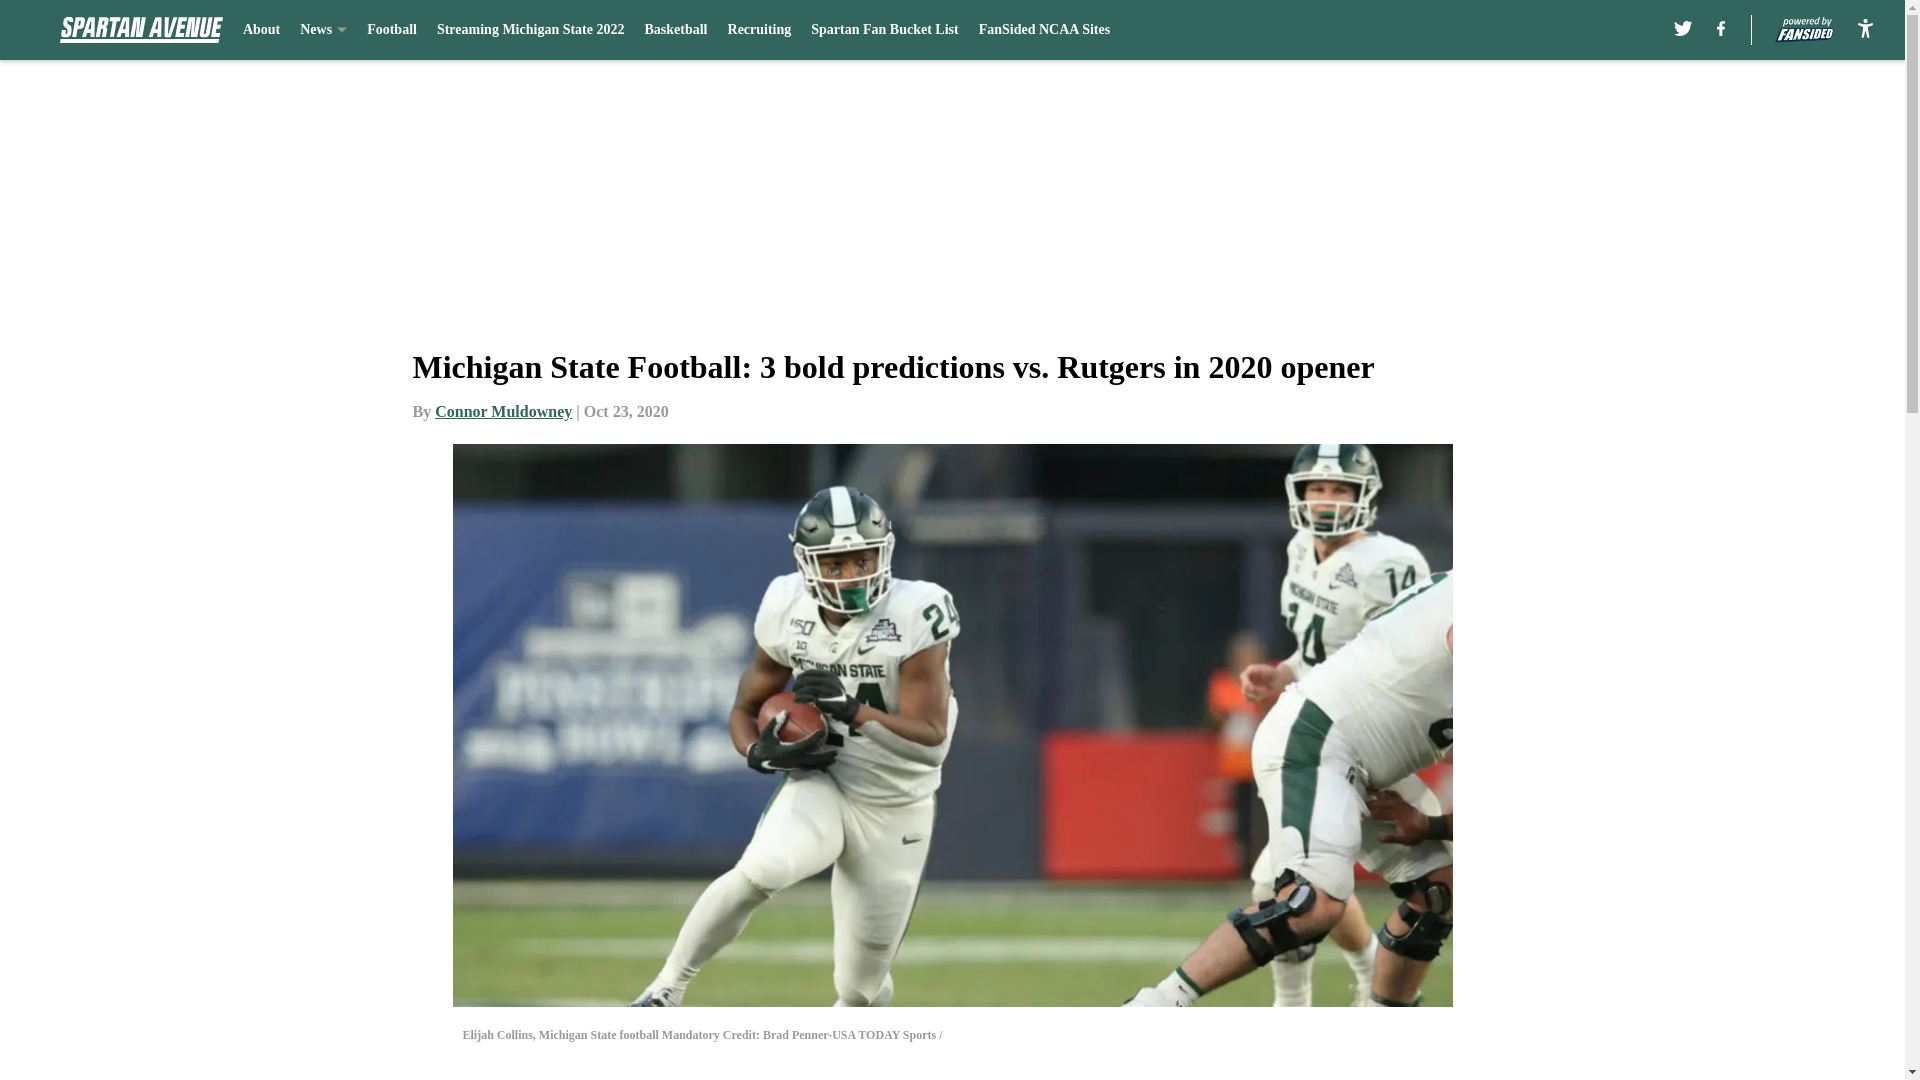 The height and width of the screenshot is (1080, 1920). What do you see at coordinates (1044, 30) in the screenshot?
I see `FanSided NCAA Sites` at bounding box center [1044, 30].